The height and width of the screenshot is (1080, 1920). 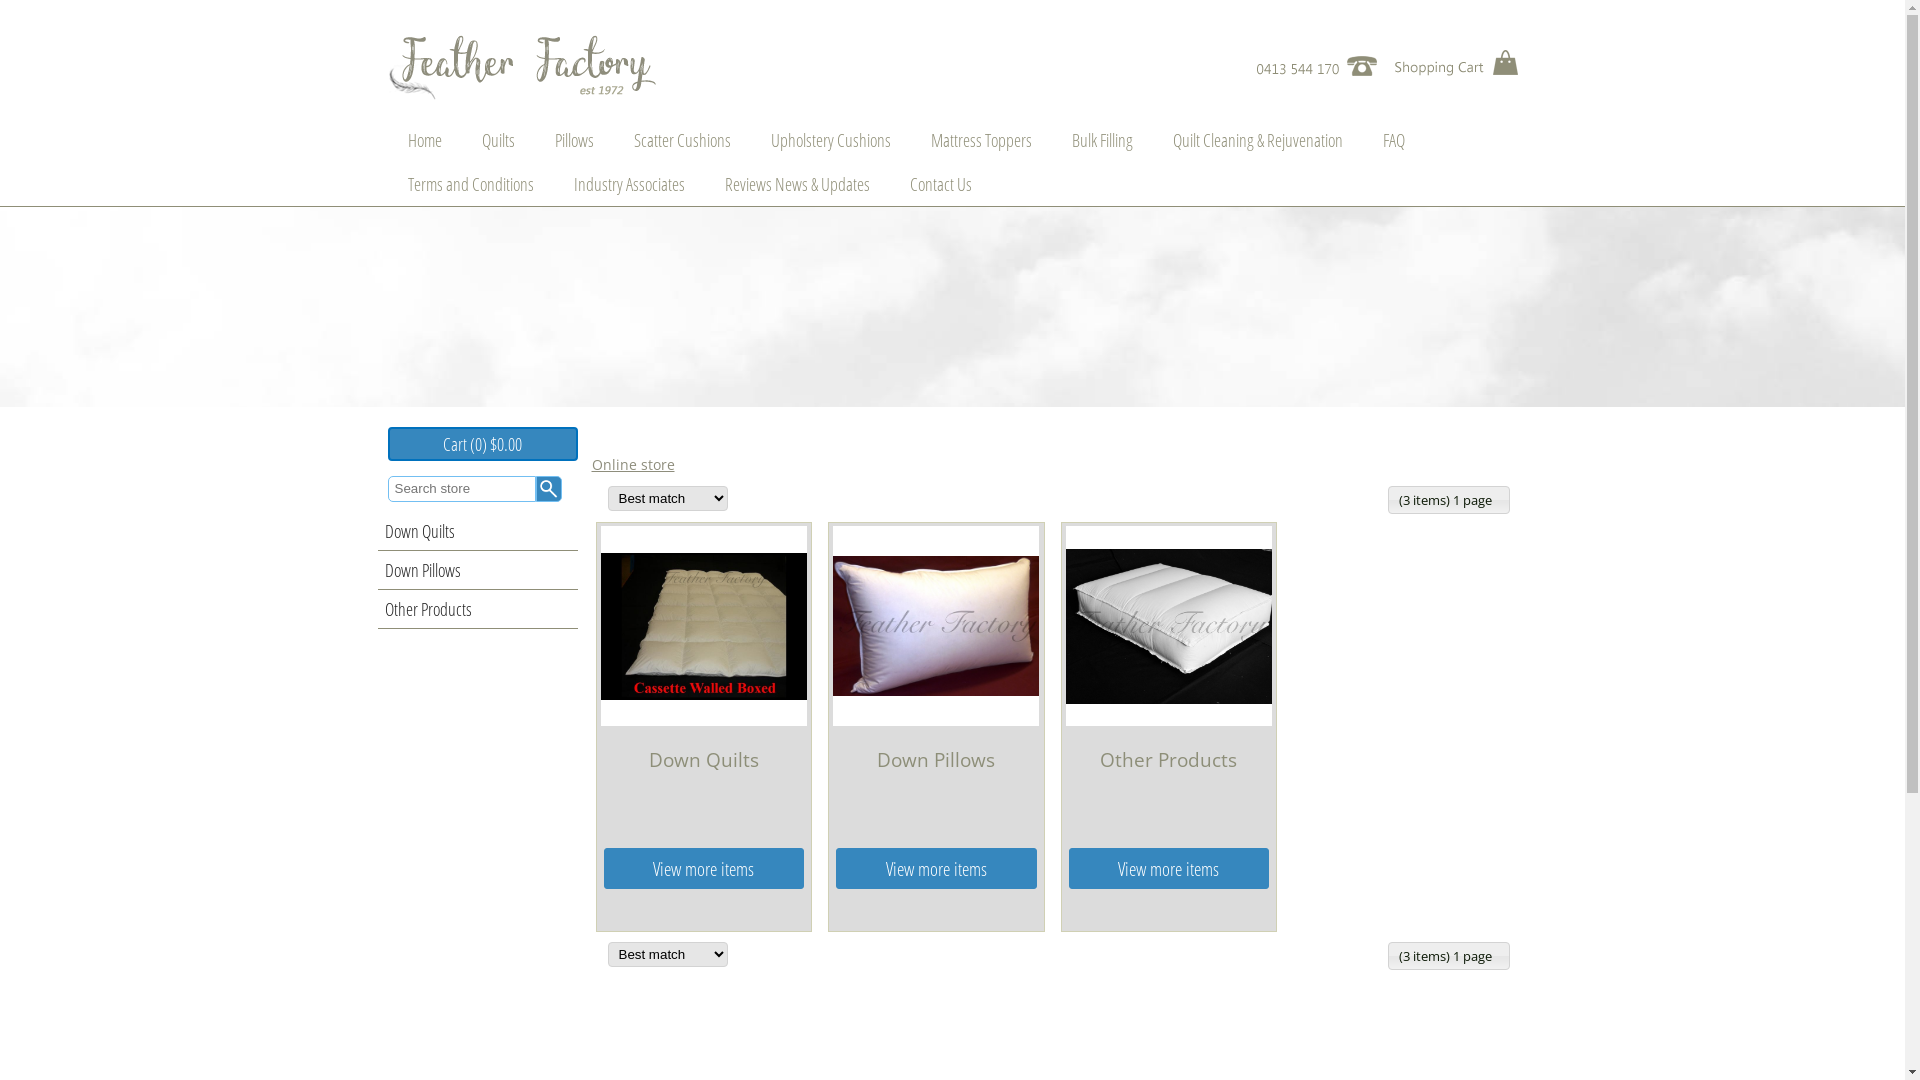 I want to click on Down Pillows, so click(x=478, y=570).